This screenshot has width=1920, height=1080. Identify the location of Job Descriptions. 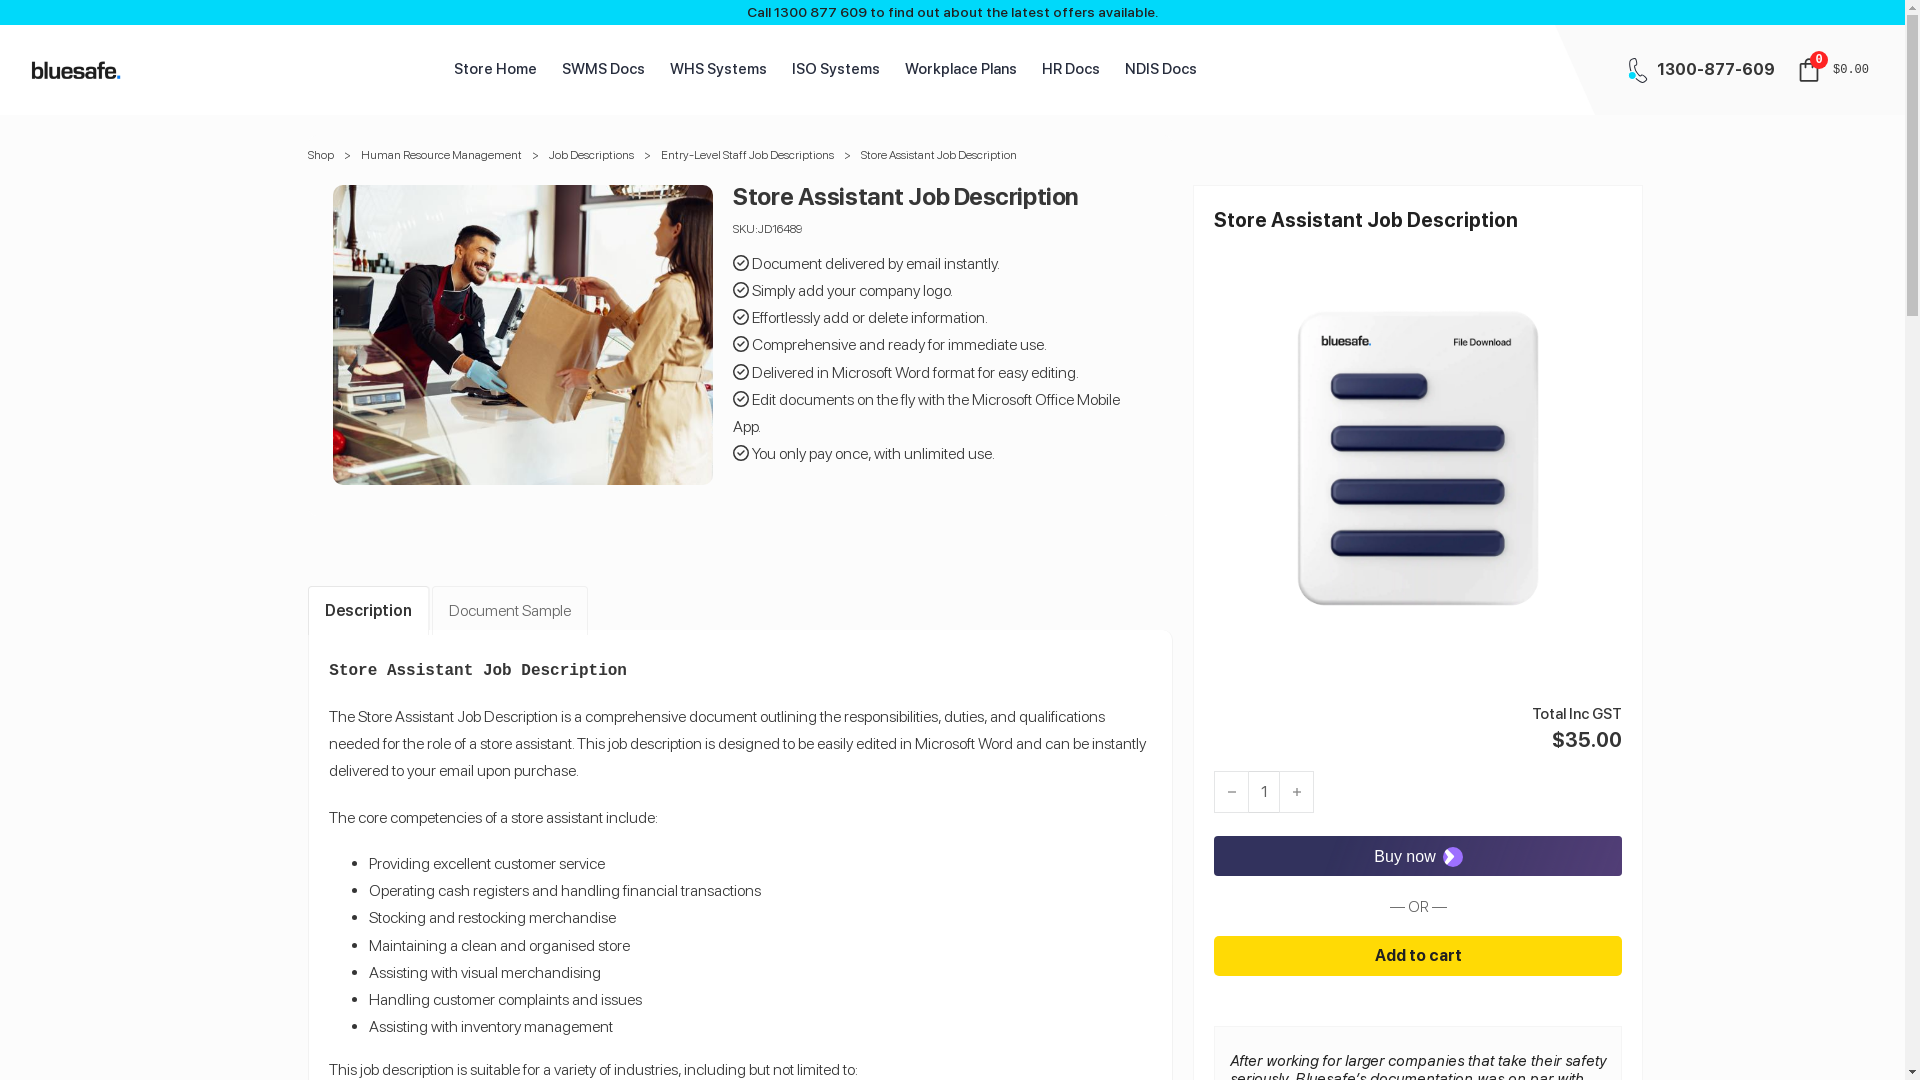
(592, 155).